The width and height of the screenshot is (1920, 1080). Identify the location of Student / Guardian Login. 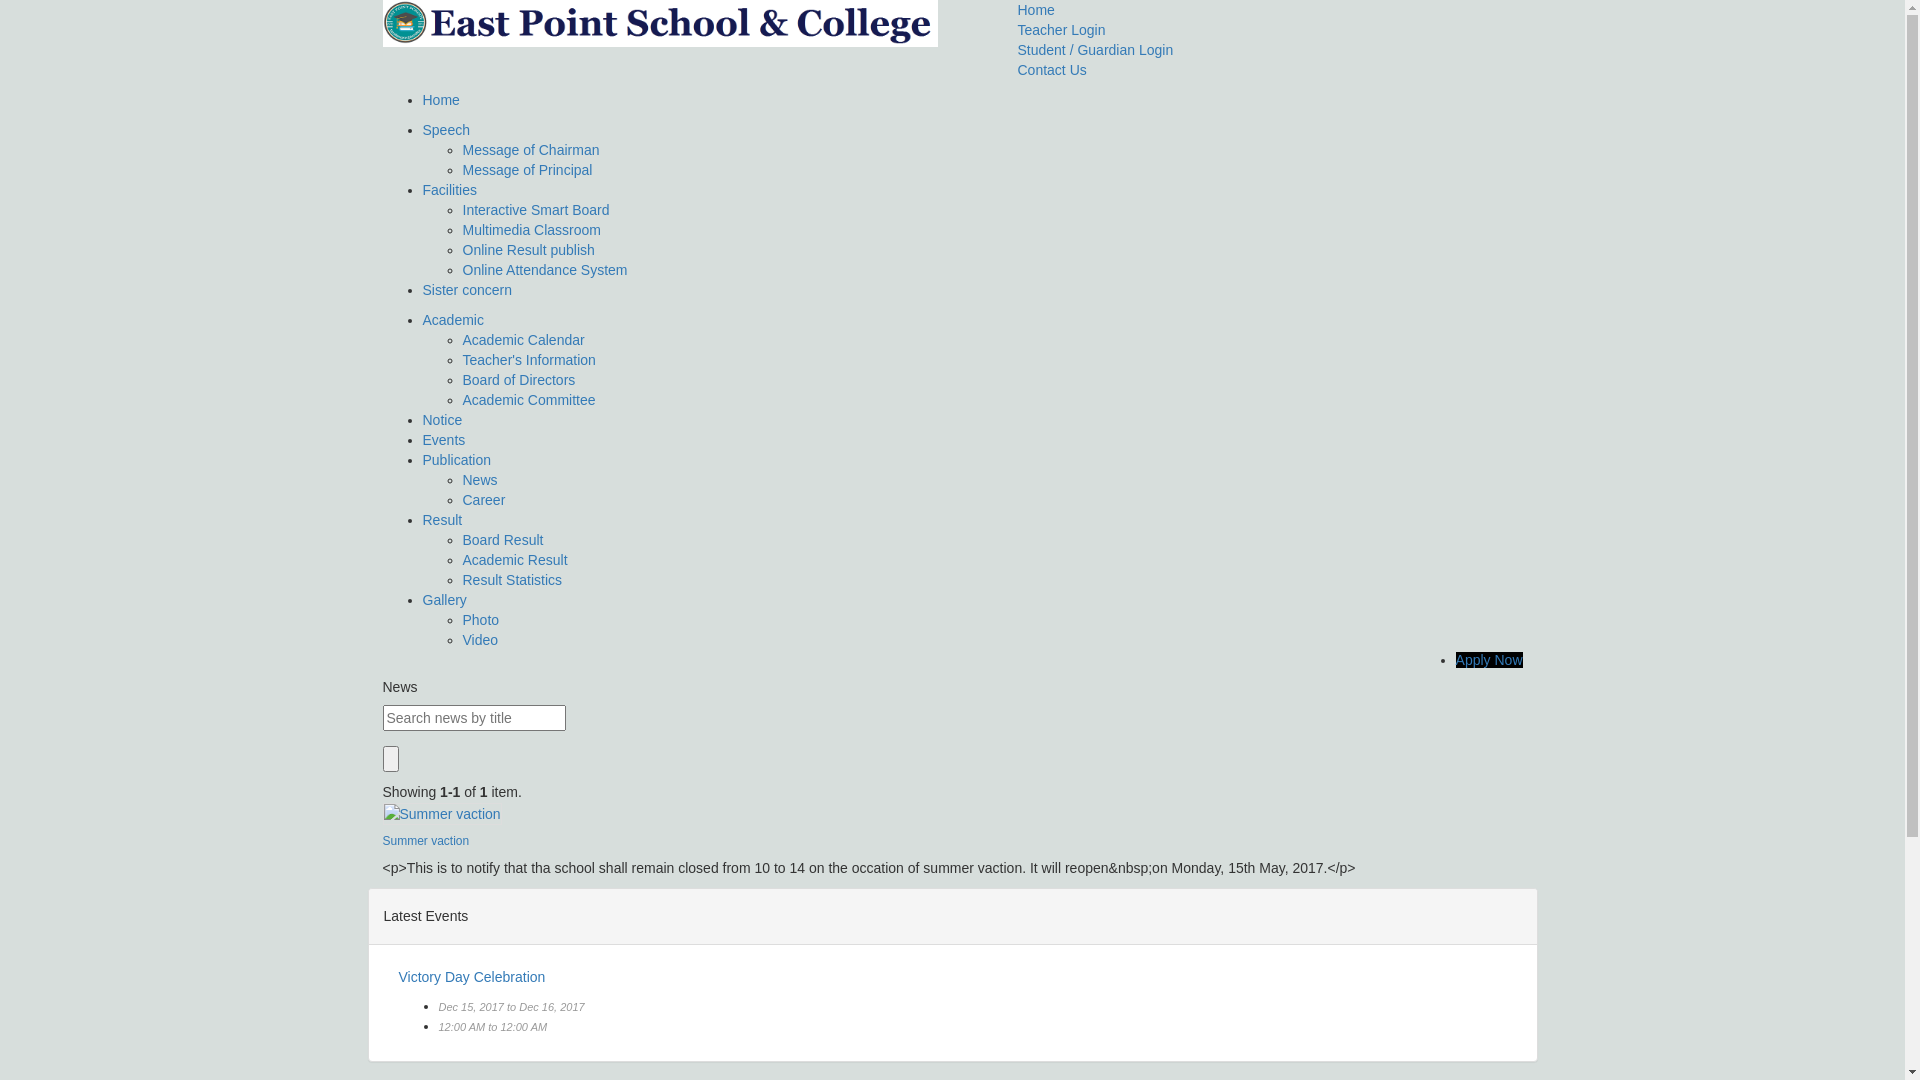
(1096, 50).